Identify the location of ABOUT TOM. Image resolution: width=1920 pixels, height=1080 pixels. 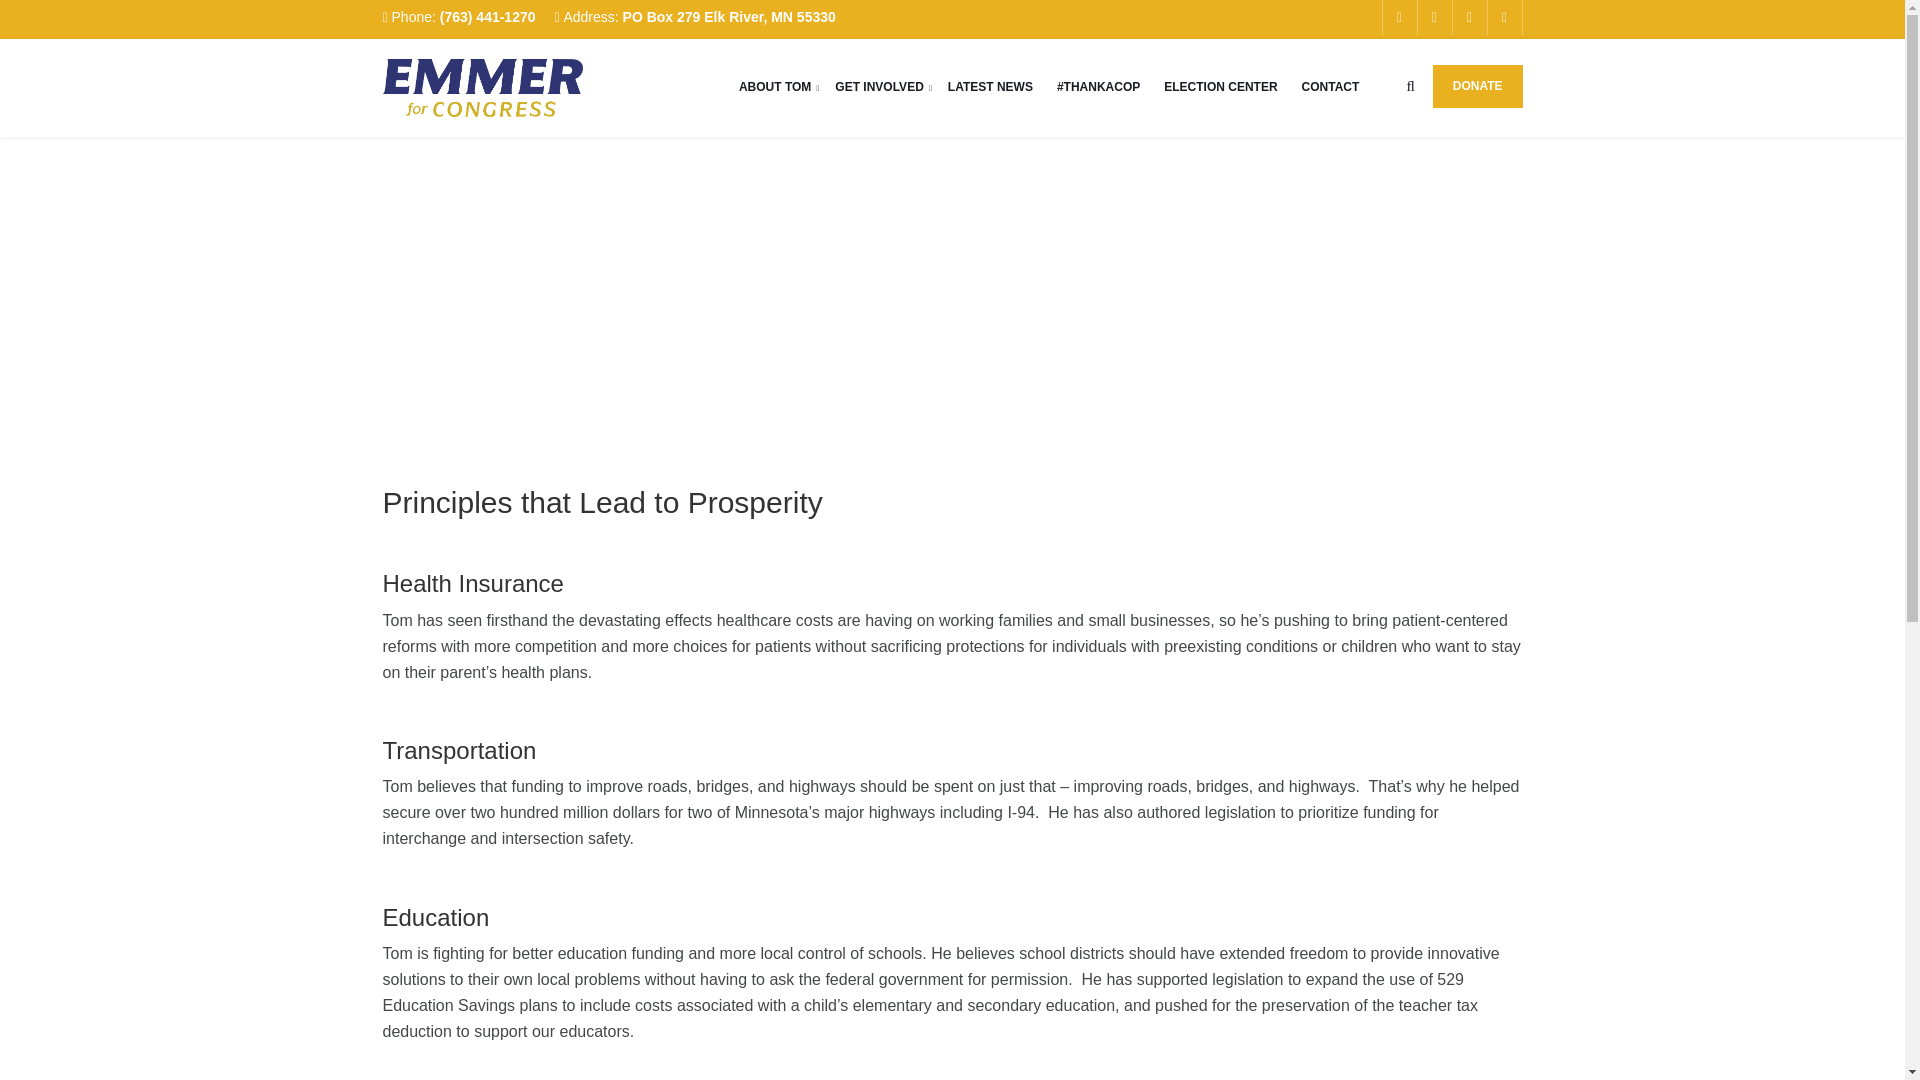
(775, 85).